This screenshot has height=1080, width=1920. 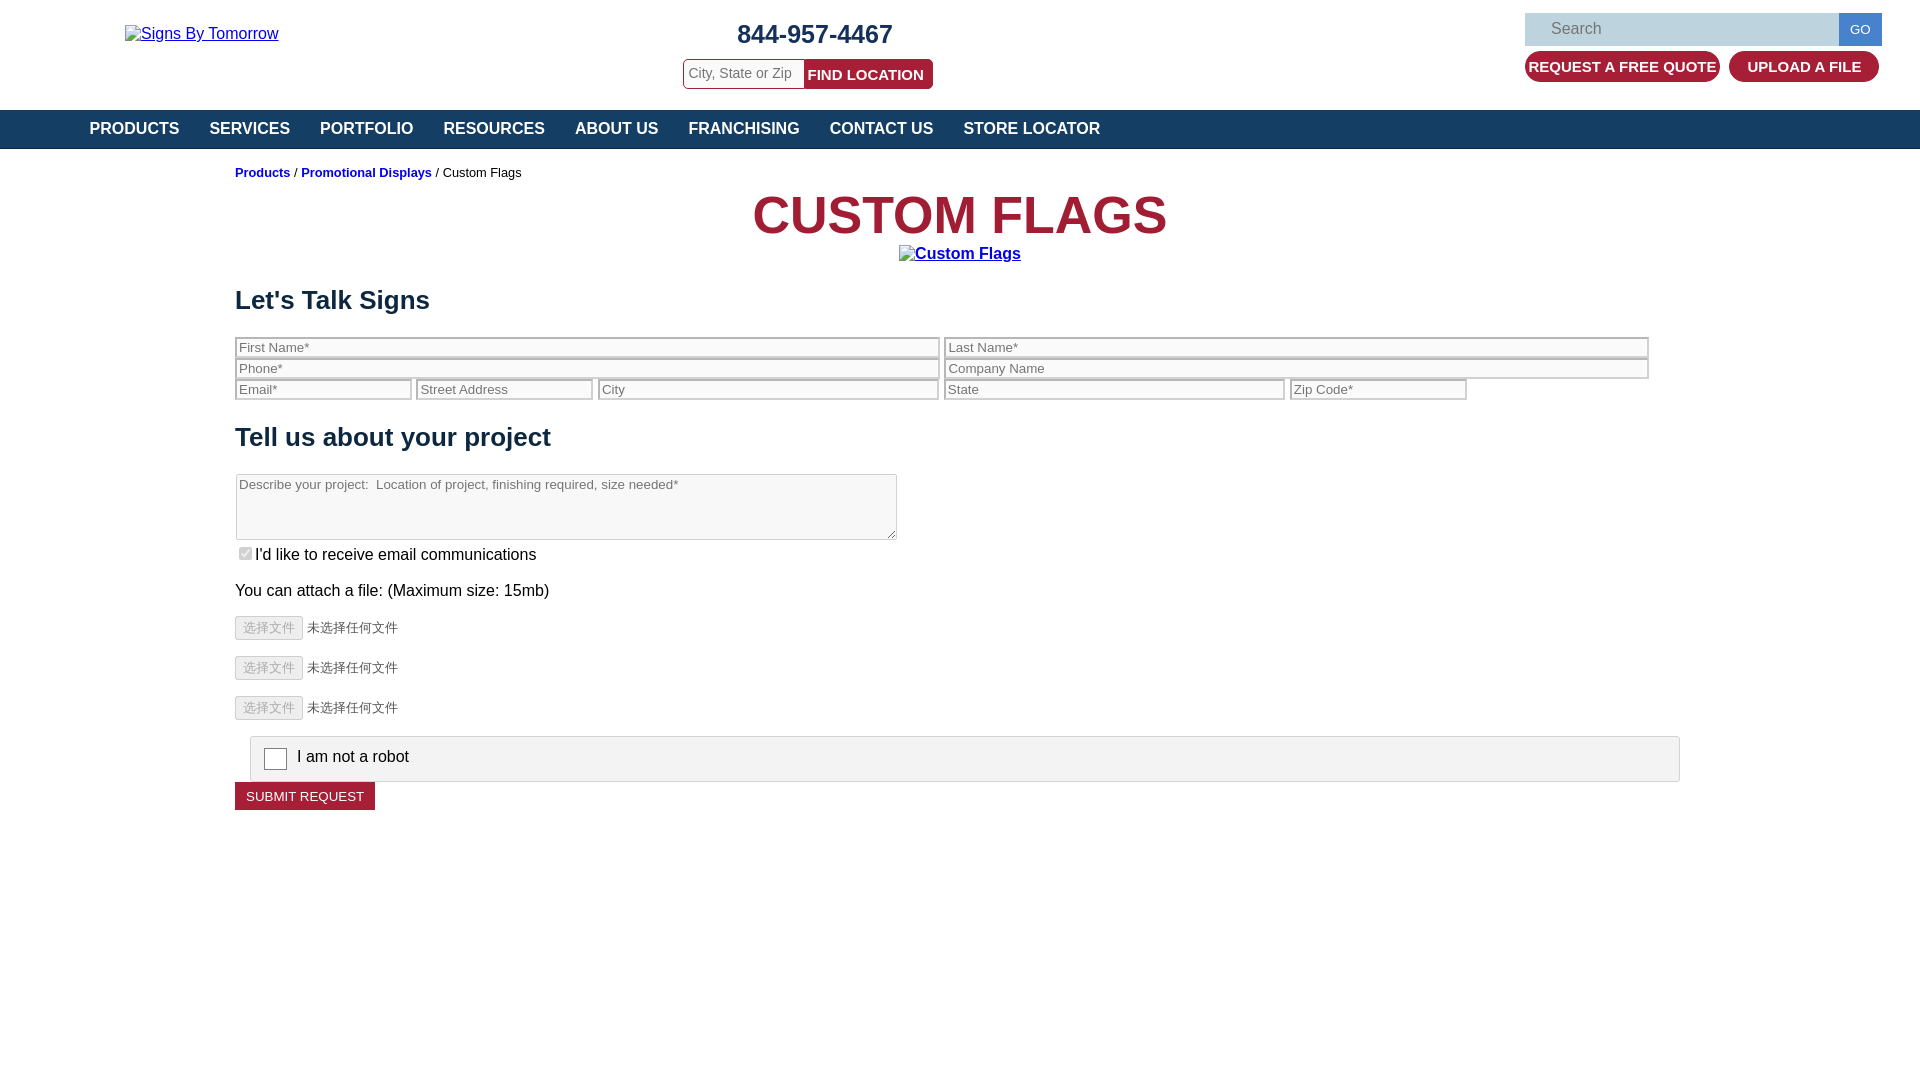 What do you see at coordinates (366, 172) in the screenshot?
I see `Promotional Displays` at bounding box center [366, 172].